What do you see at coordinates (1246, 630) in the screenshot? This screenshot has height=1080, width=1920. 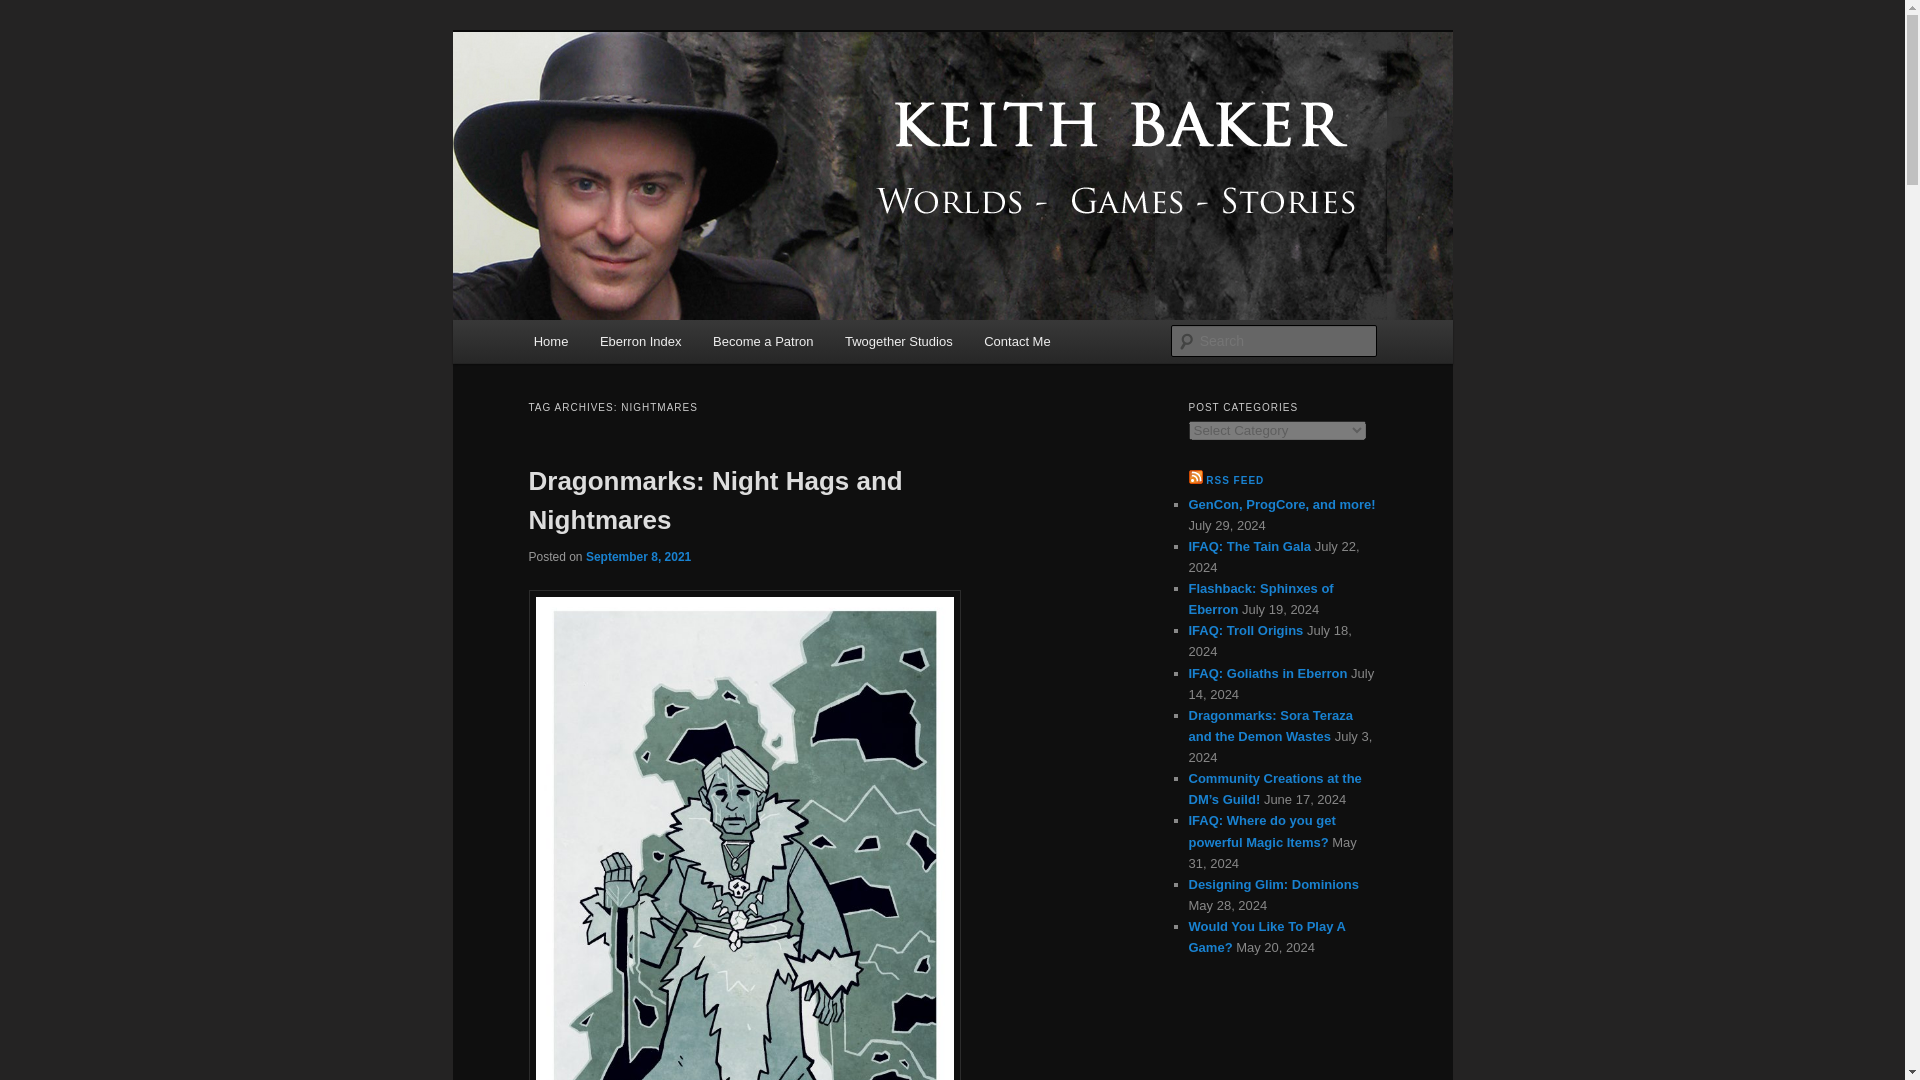 I see `IFAQ: Troll Origins` at bounding box center [1246, 630].